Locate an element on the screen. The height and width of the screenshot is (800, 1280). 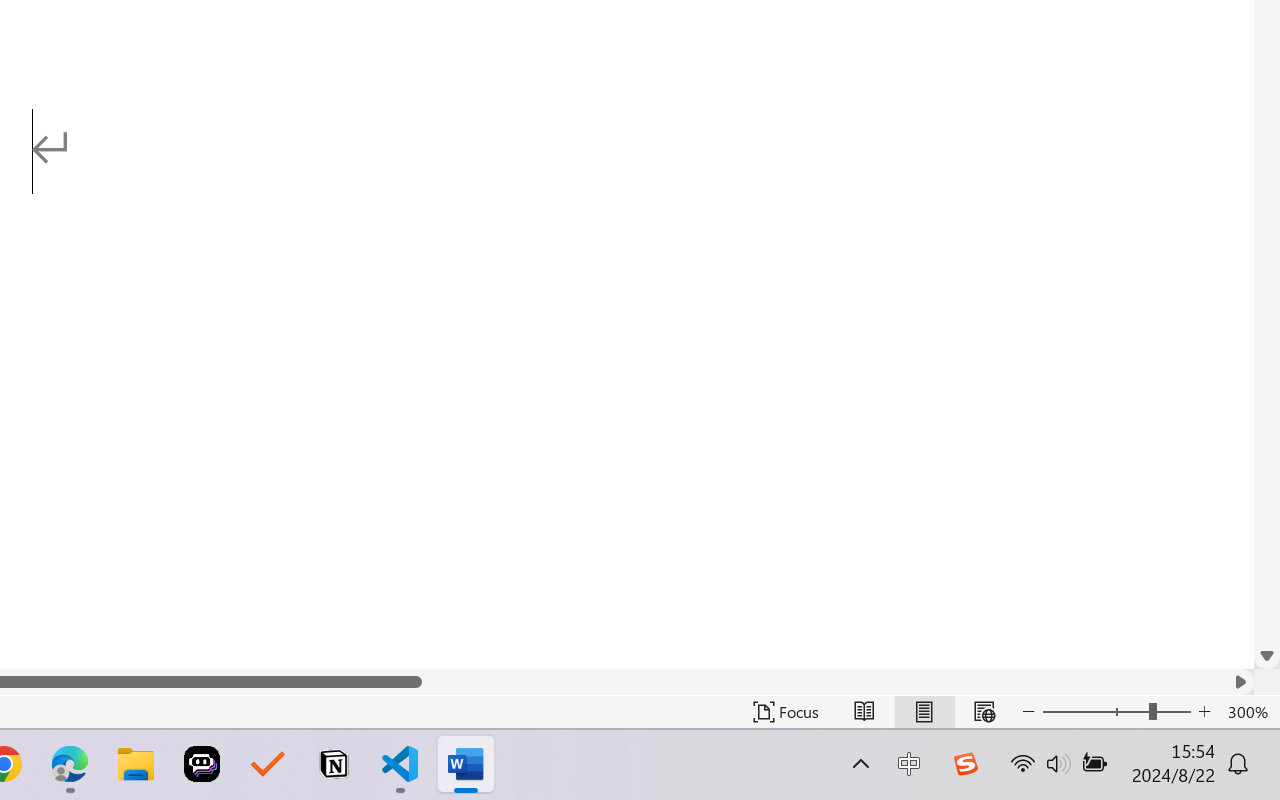
Page right is located at coordinates (824, 682).